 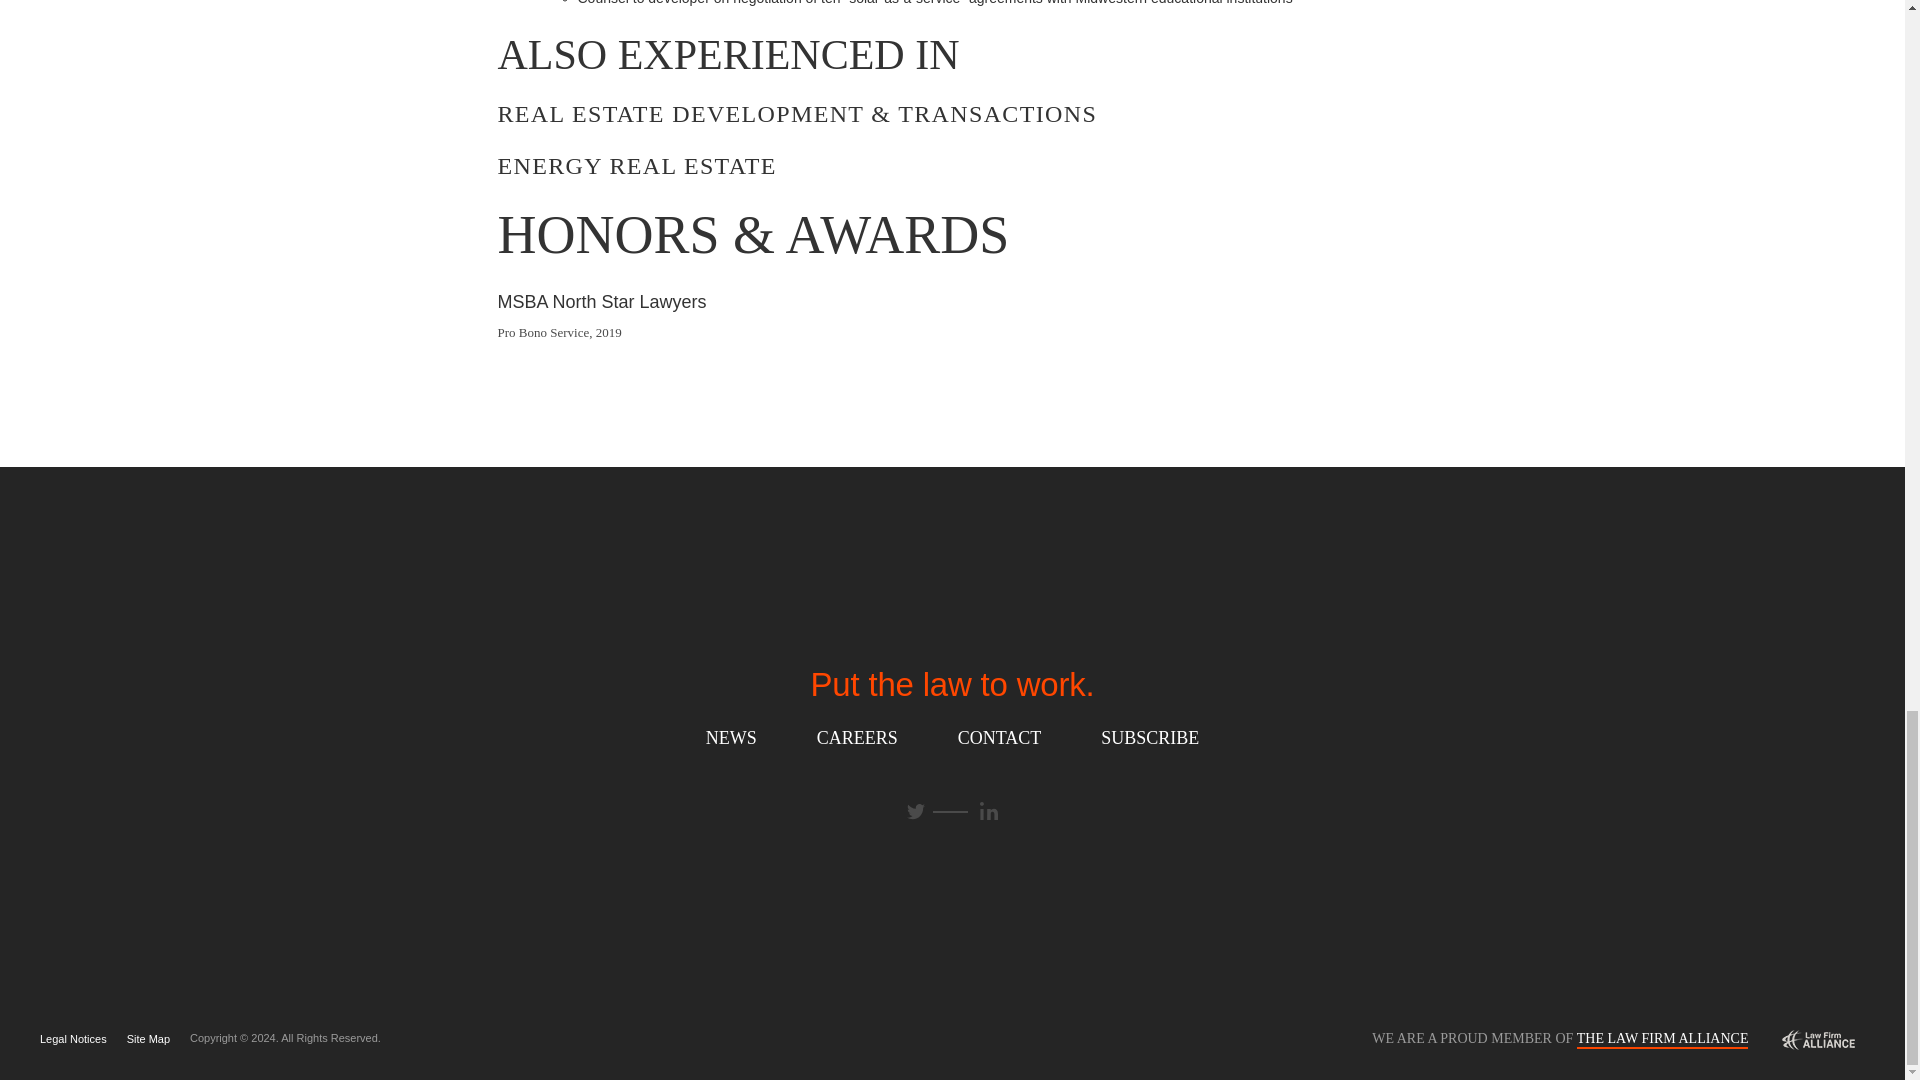 I want to click on NEWS, so click(x=731, y=737).